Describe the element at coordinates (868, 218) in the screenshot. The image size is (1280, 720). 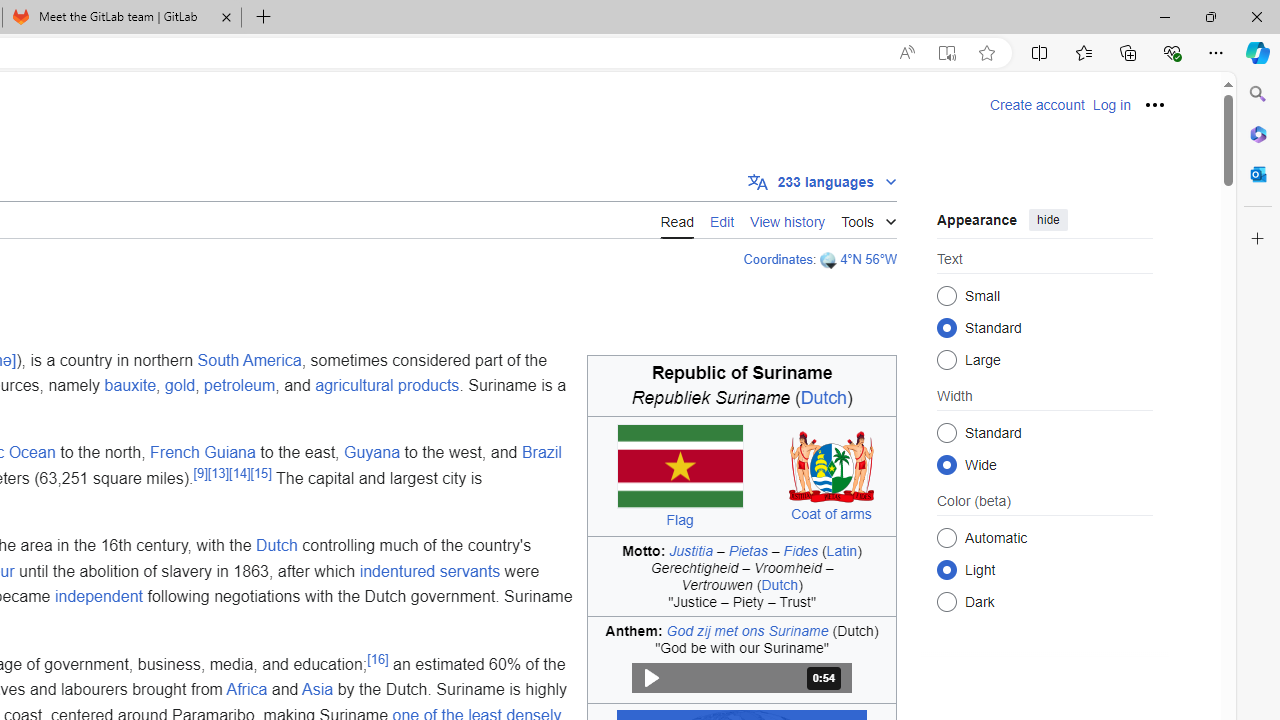
I see `Tools` at that location.